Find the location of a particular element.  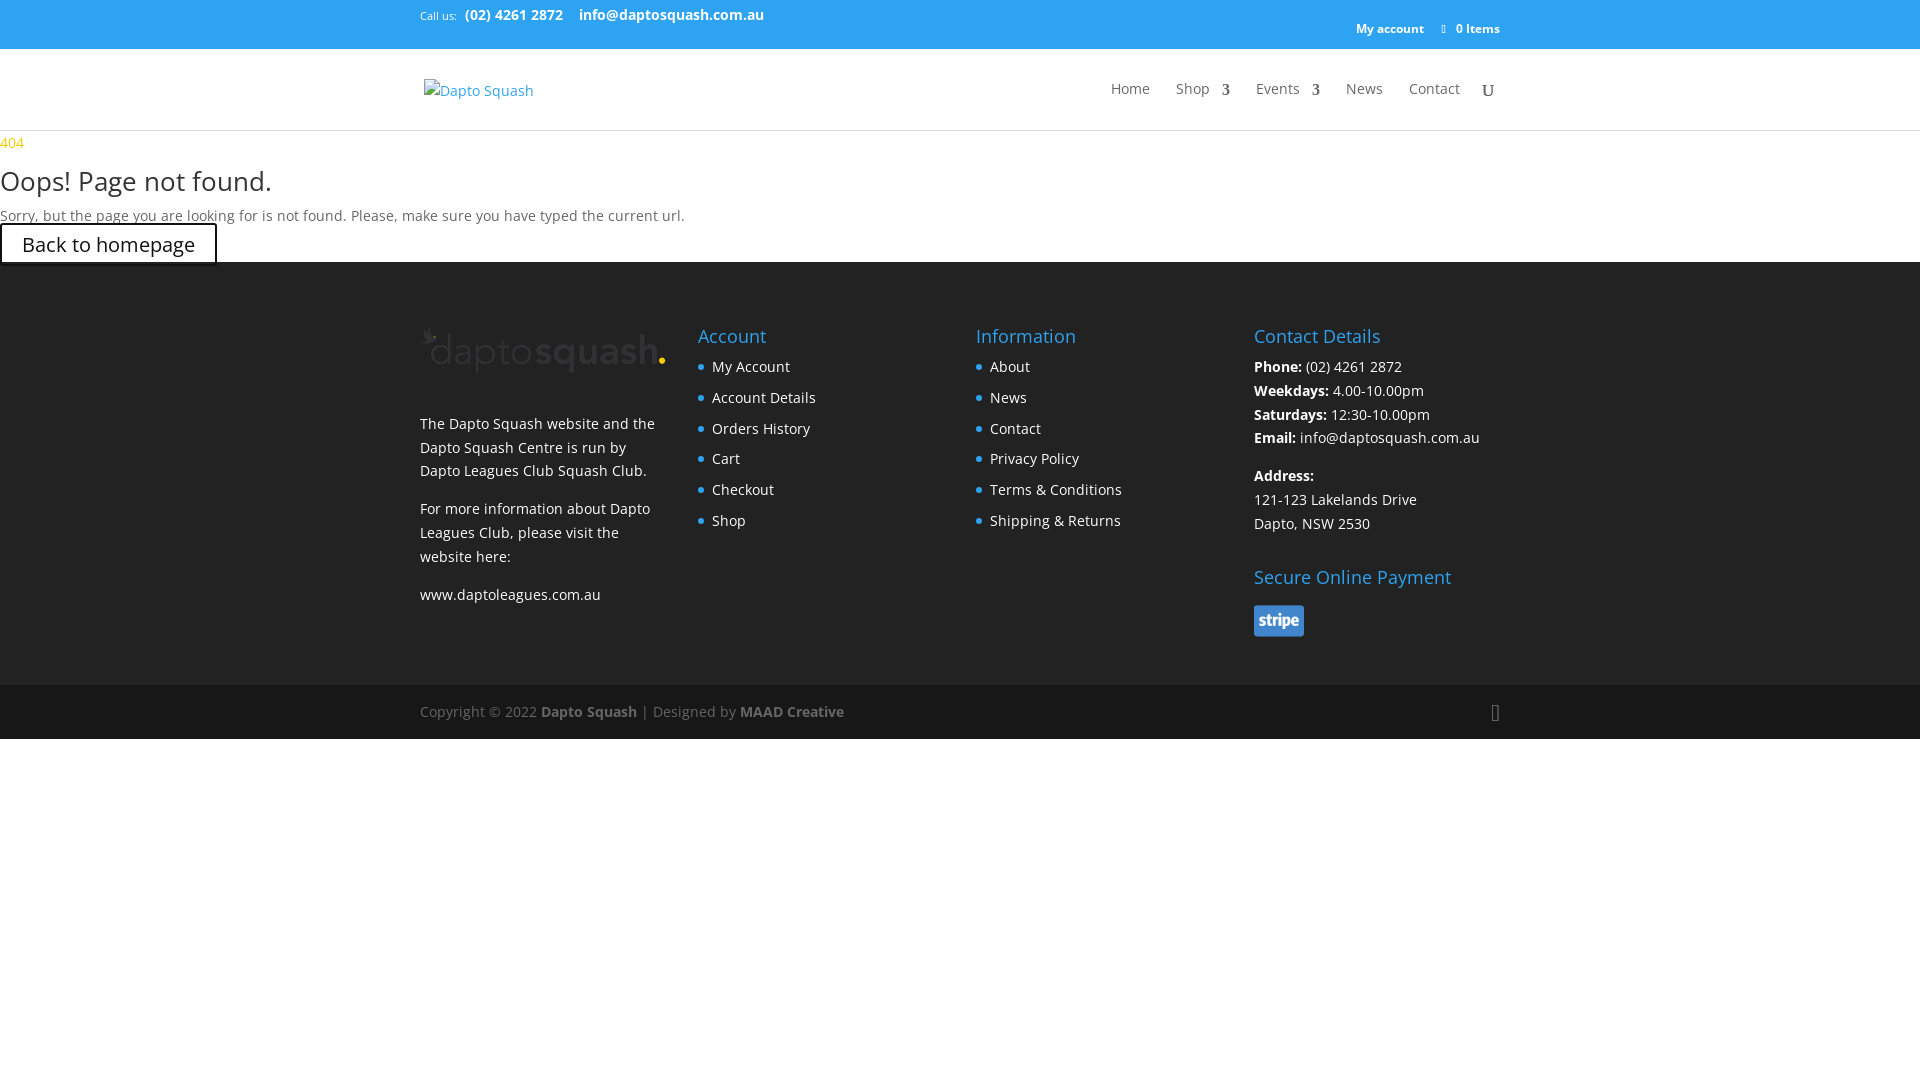

Home is located at coordinates (1130, 106).